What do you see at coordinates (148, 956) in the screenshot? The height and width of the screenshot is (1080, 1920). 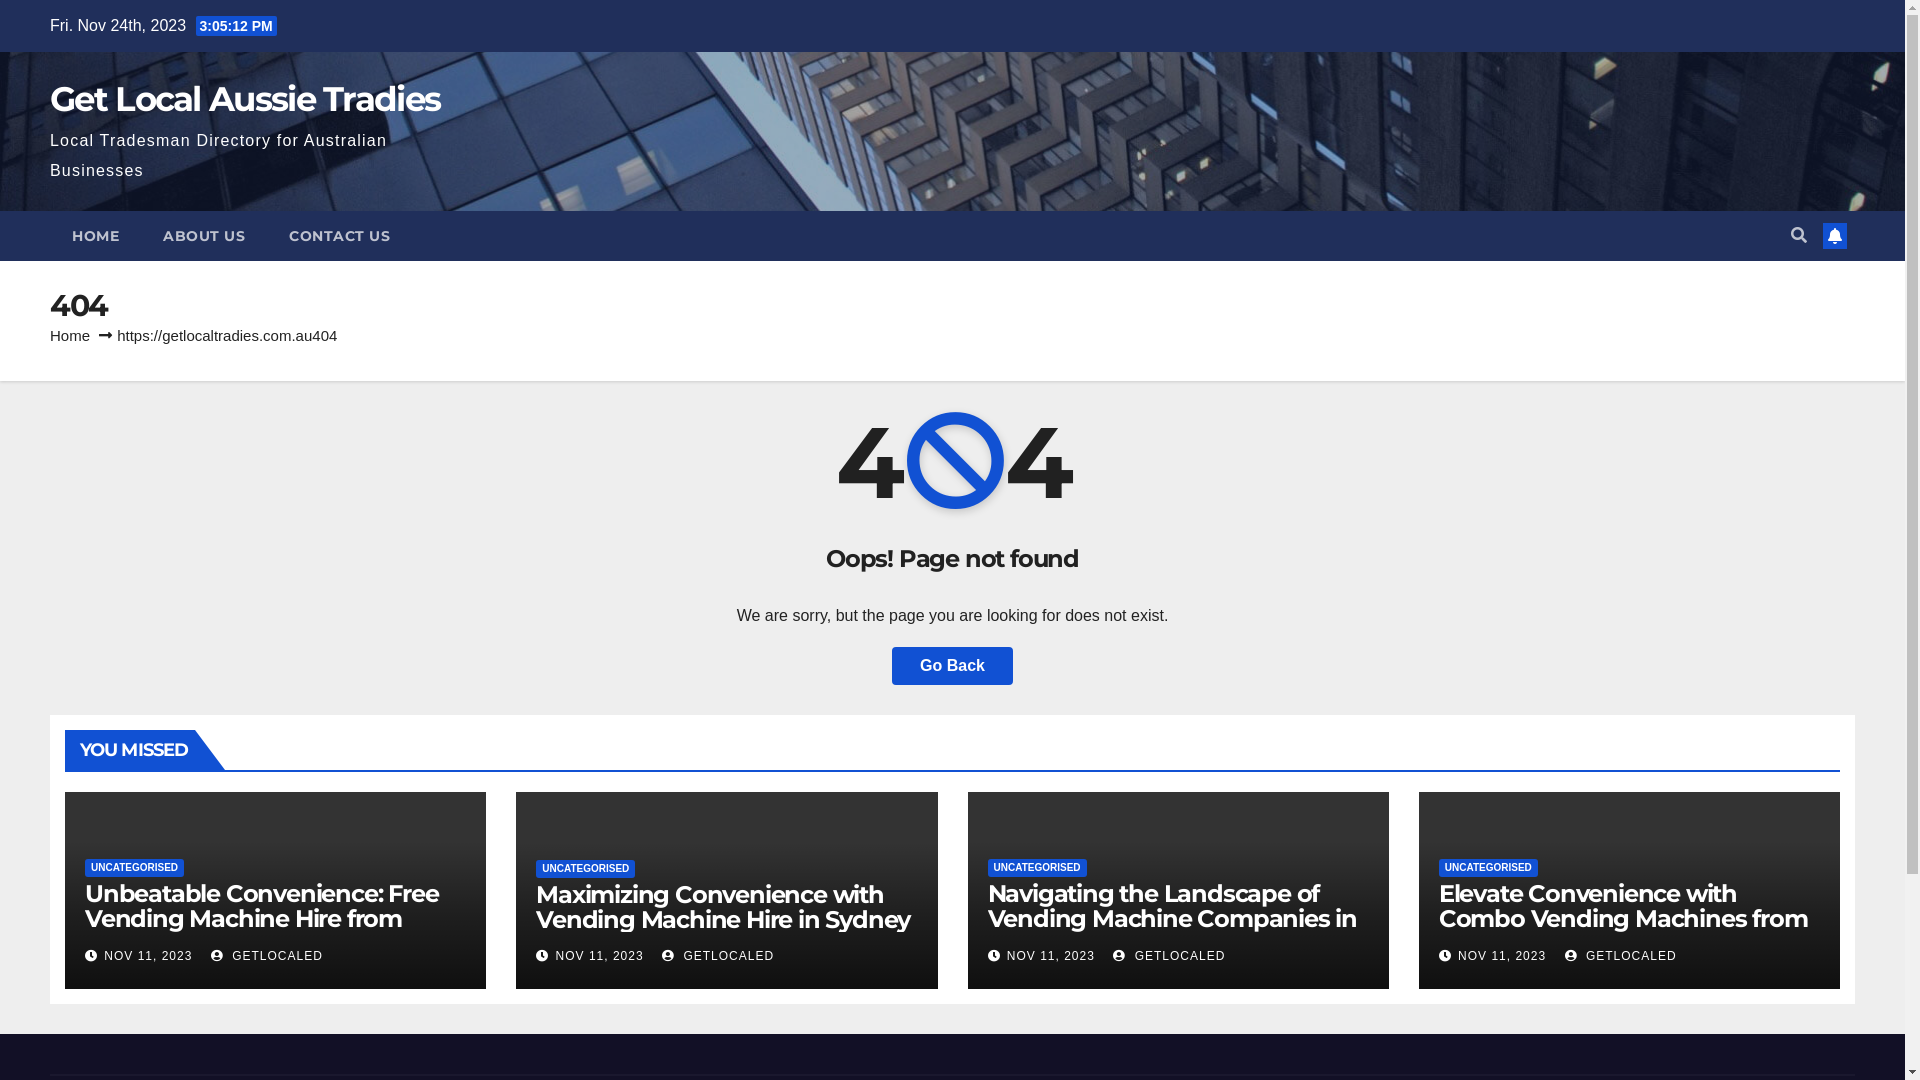 I see `NOV 11, 2023` at bounding box center [148, 956].